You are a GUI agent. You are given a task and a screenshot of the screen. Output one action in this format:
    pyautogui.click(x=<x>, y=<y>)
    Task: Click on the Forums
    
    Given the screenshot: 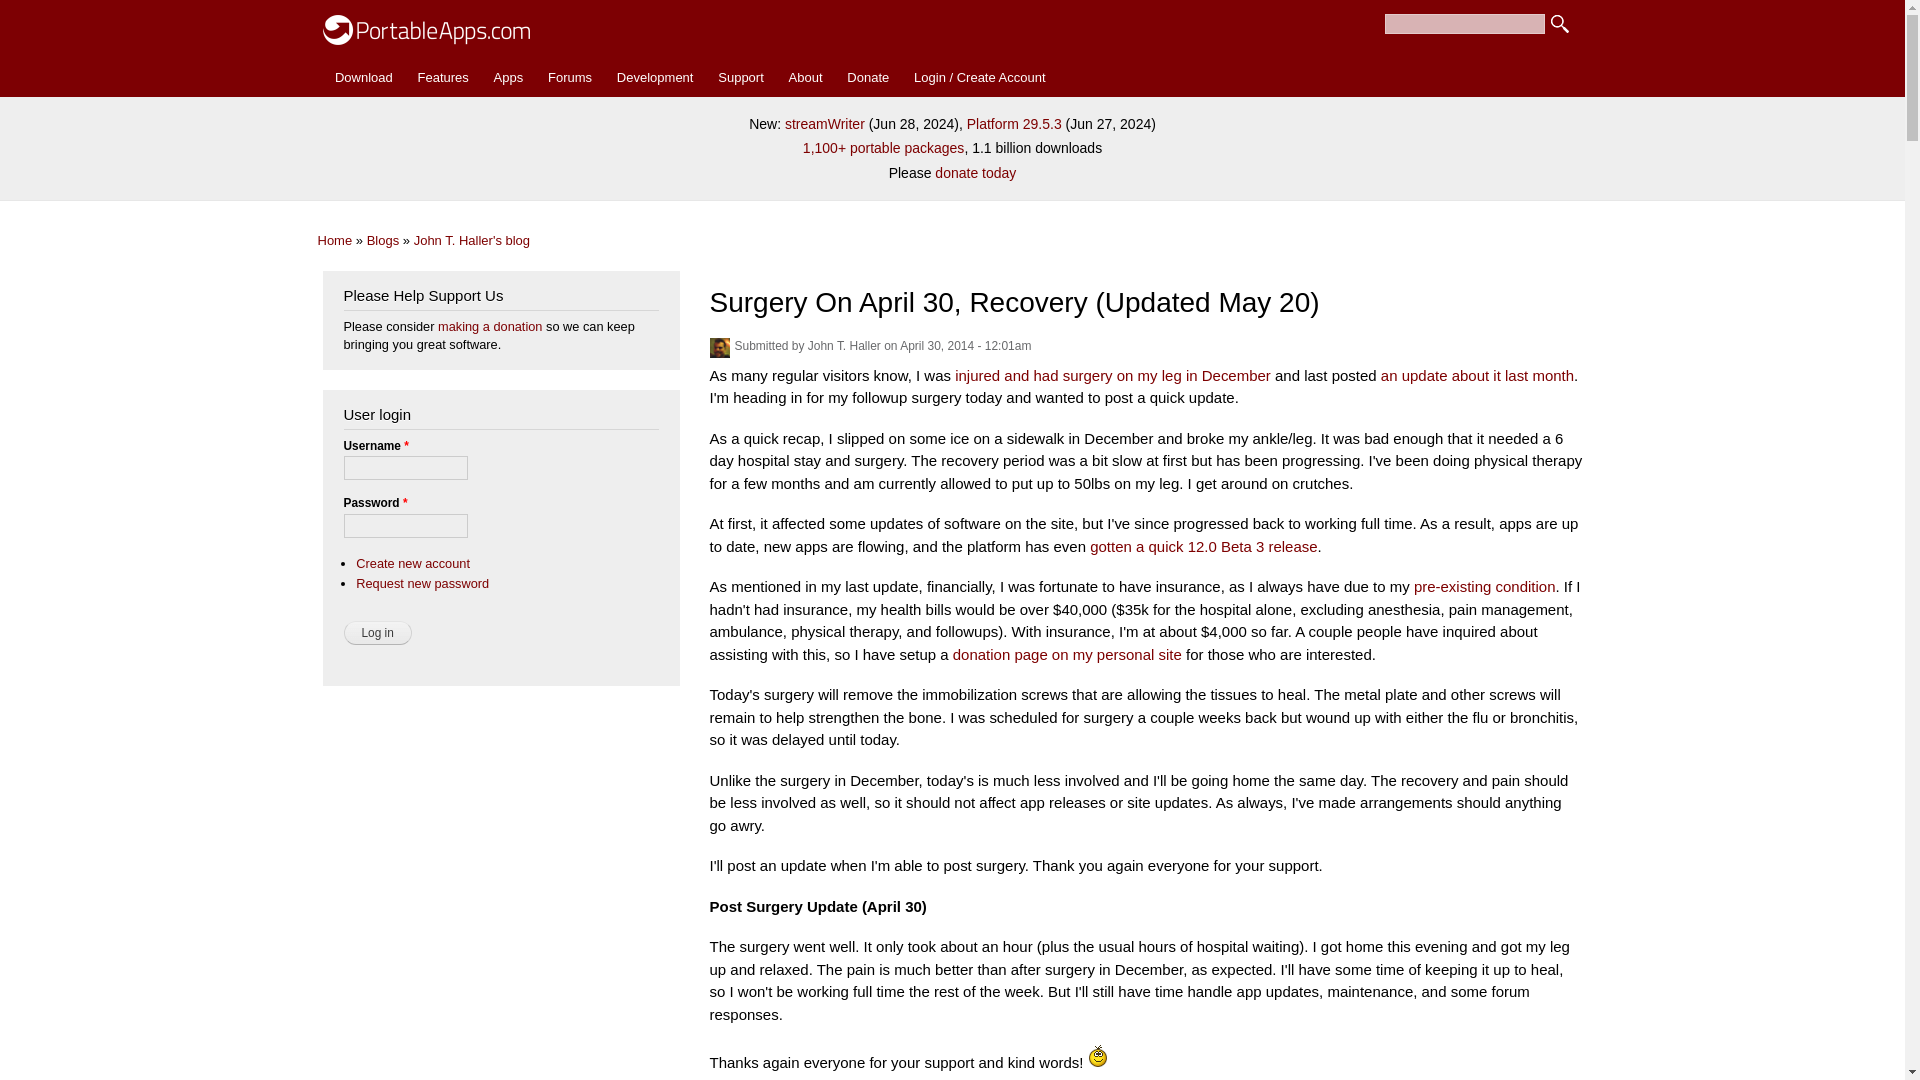 What is the action you would take?
    pyautogui.click(x=570, y=78)
    